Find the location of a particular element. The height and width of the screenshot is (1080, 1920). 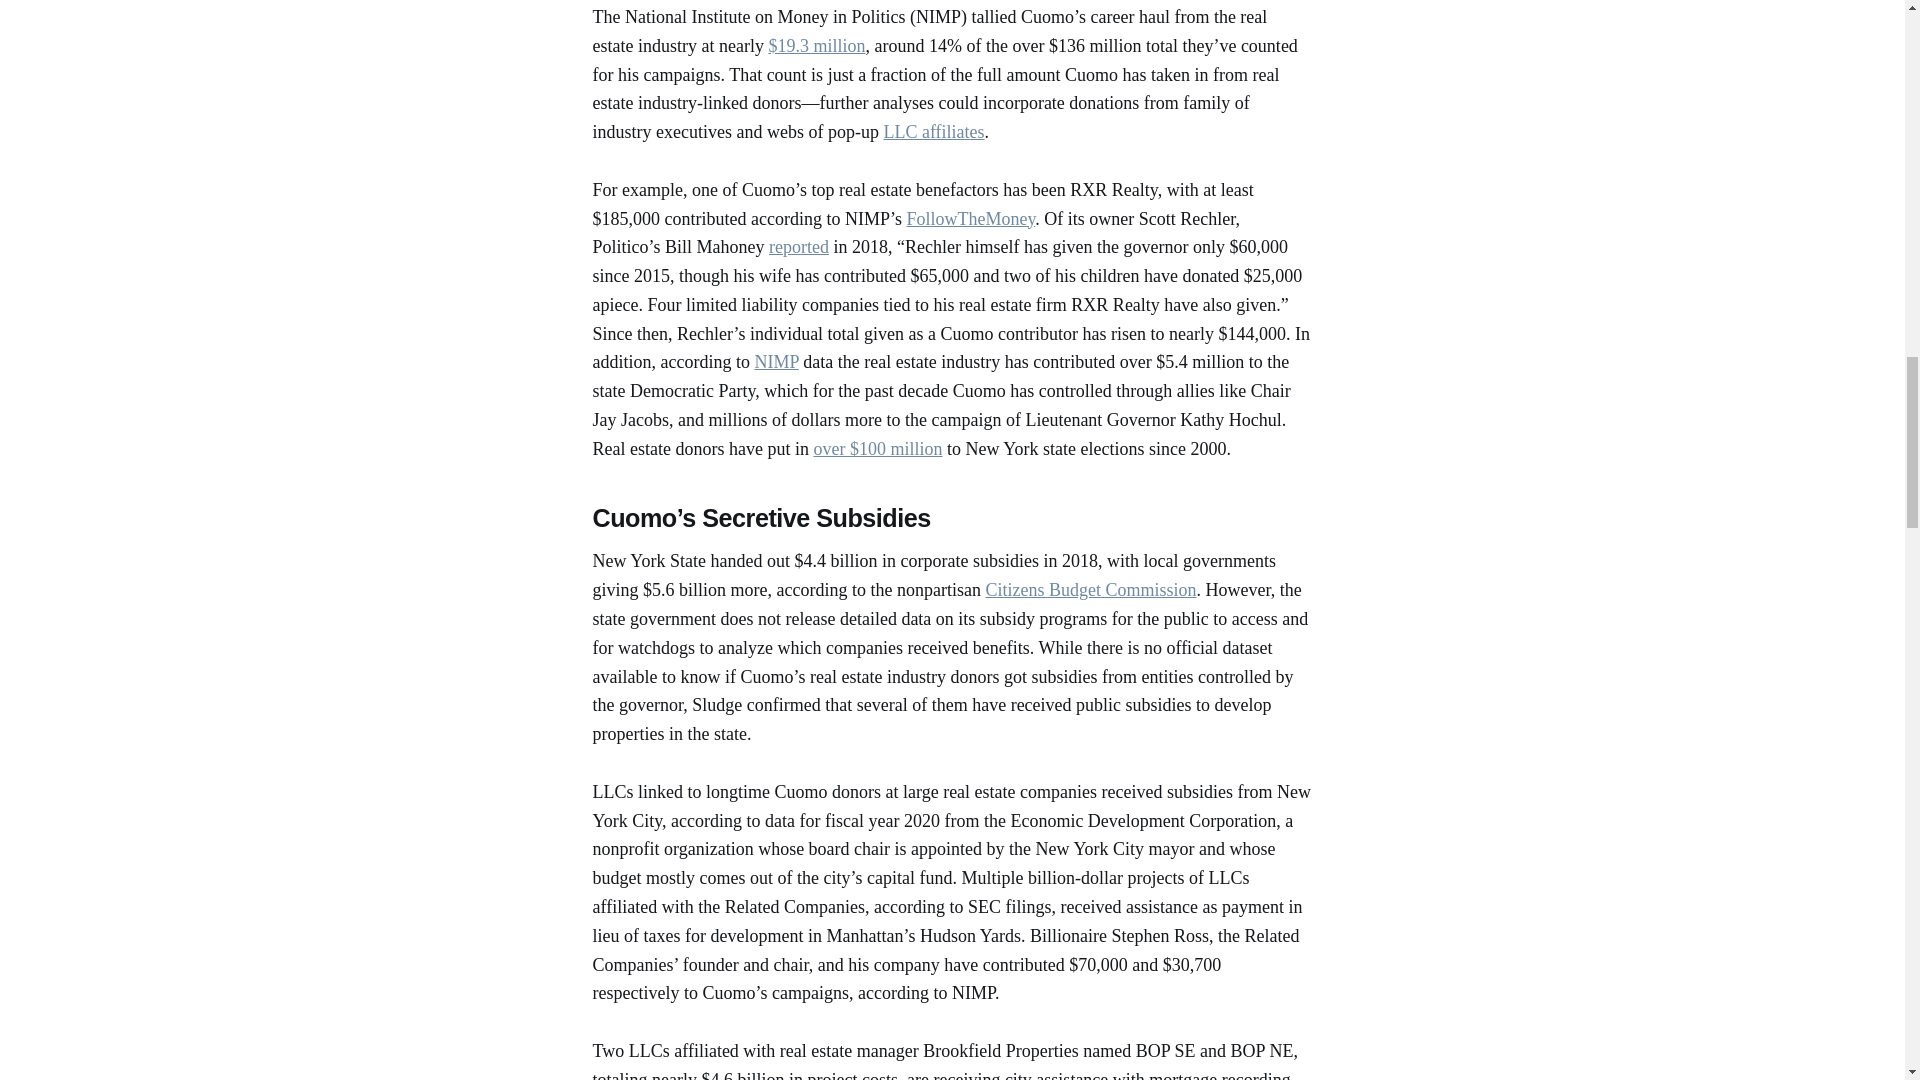

FollowTheMoney is located at coordinates (970, 218).